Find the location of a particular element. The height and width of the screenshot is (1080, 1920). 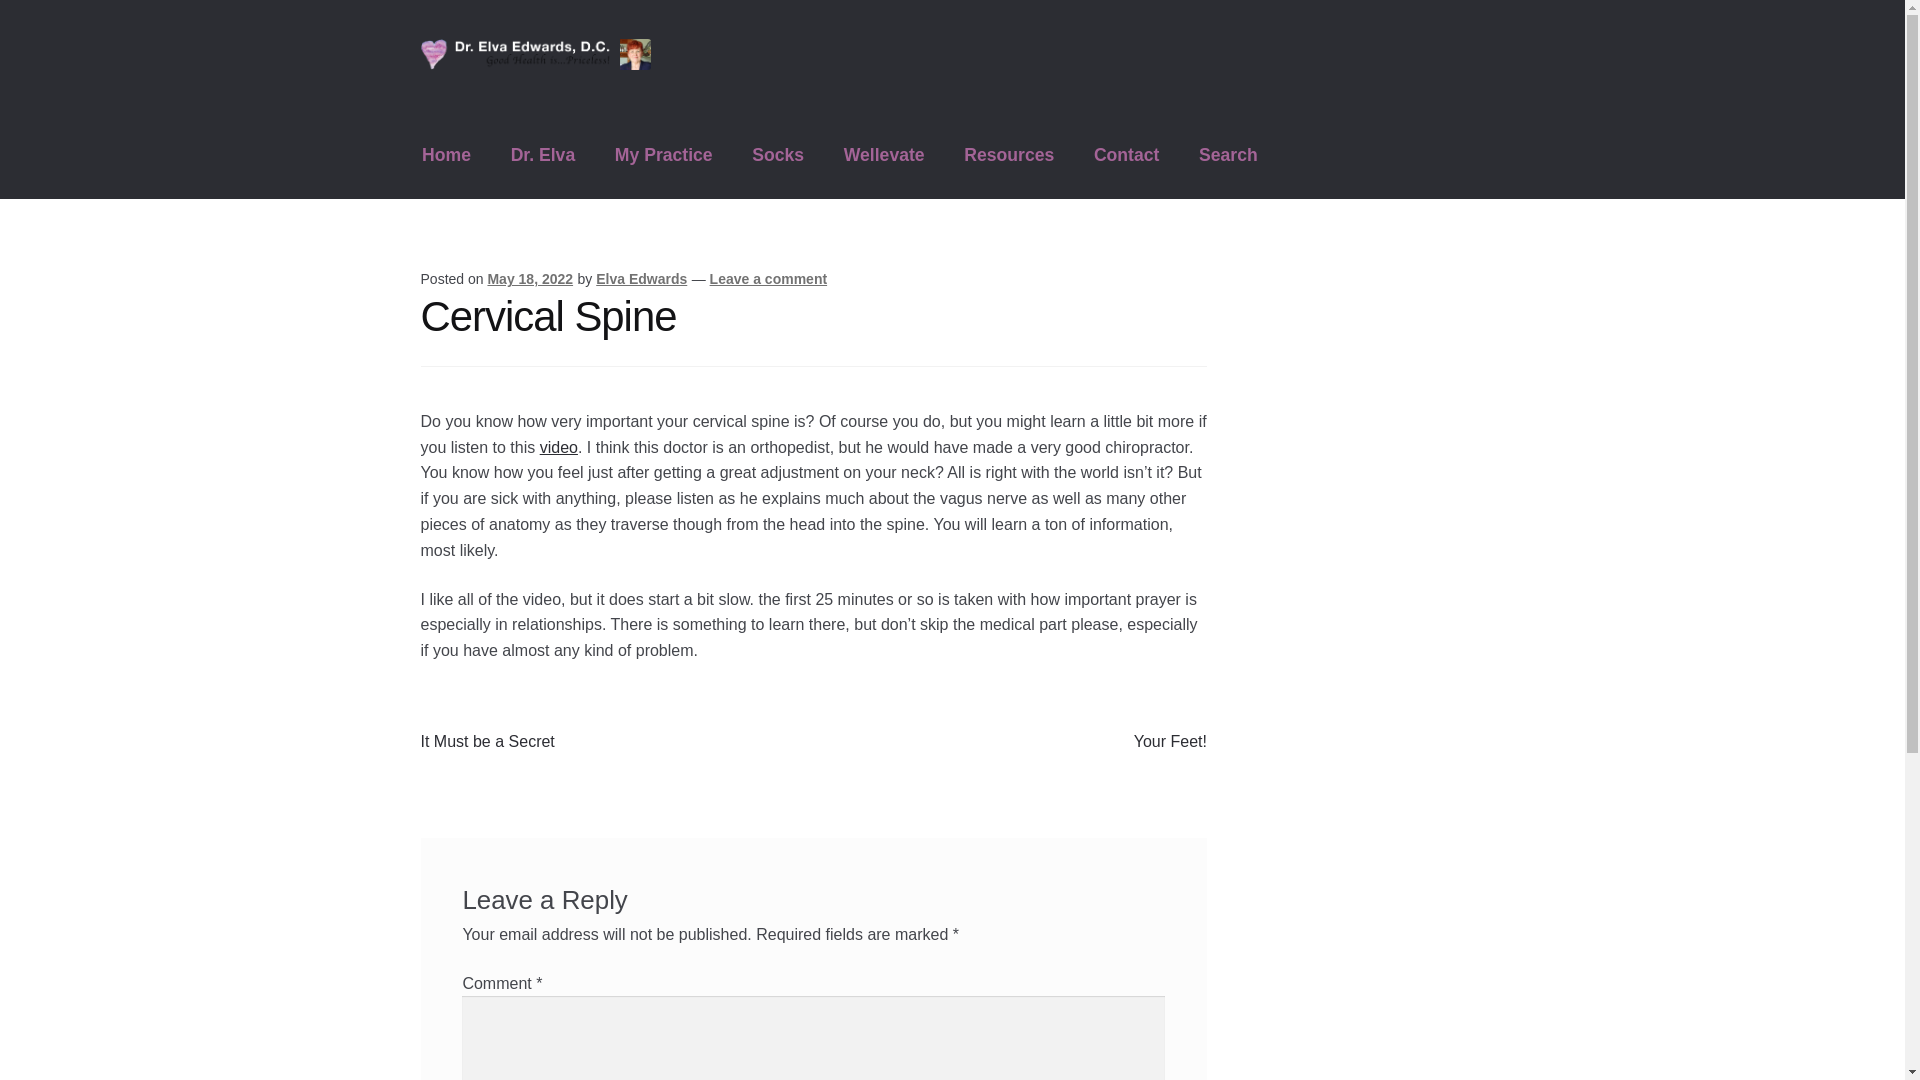

Leave a comment is located at coordinates (1170, 742).